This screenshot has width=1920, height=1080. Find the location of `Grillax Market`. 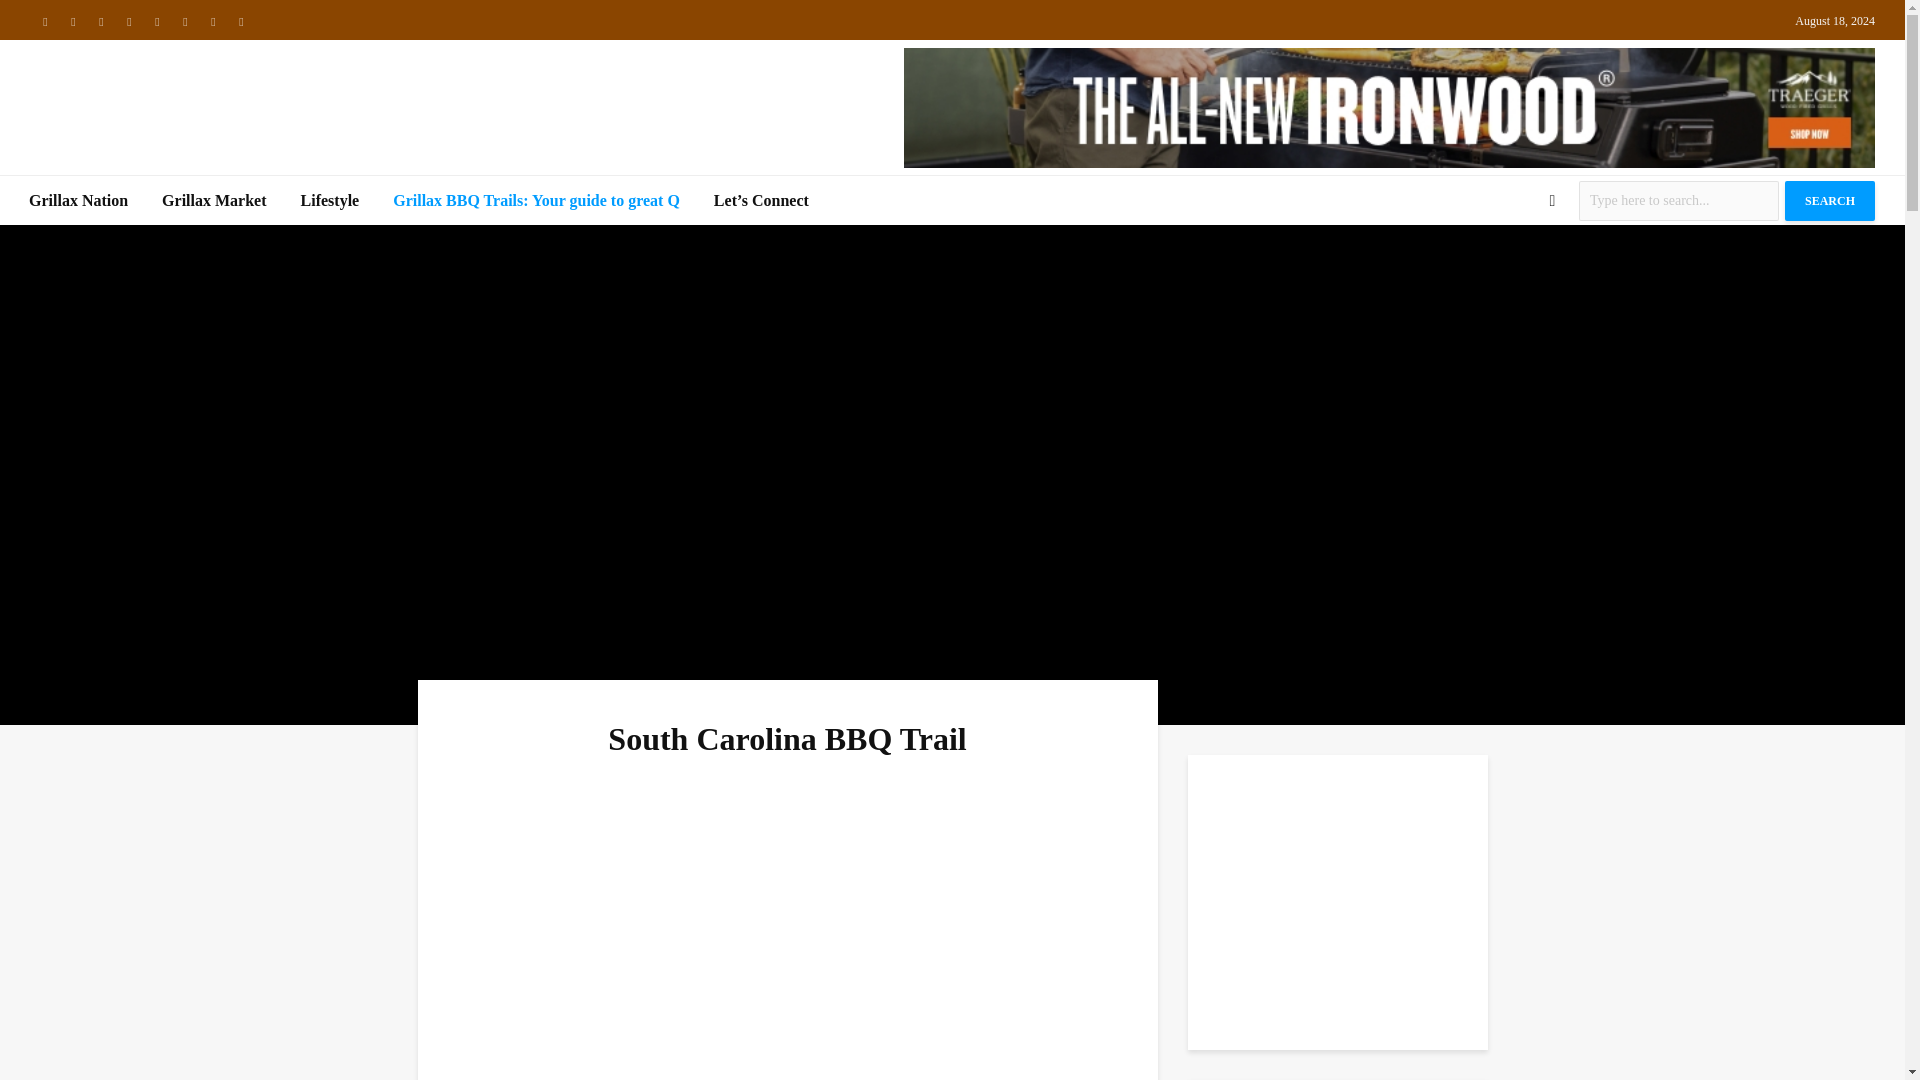

Grillax Market is located at coordinates (214, 200).